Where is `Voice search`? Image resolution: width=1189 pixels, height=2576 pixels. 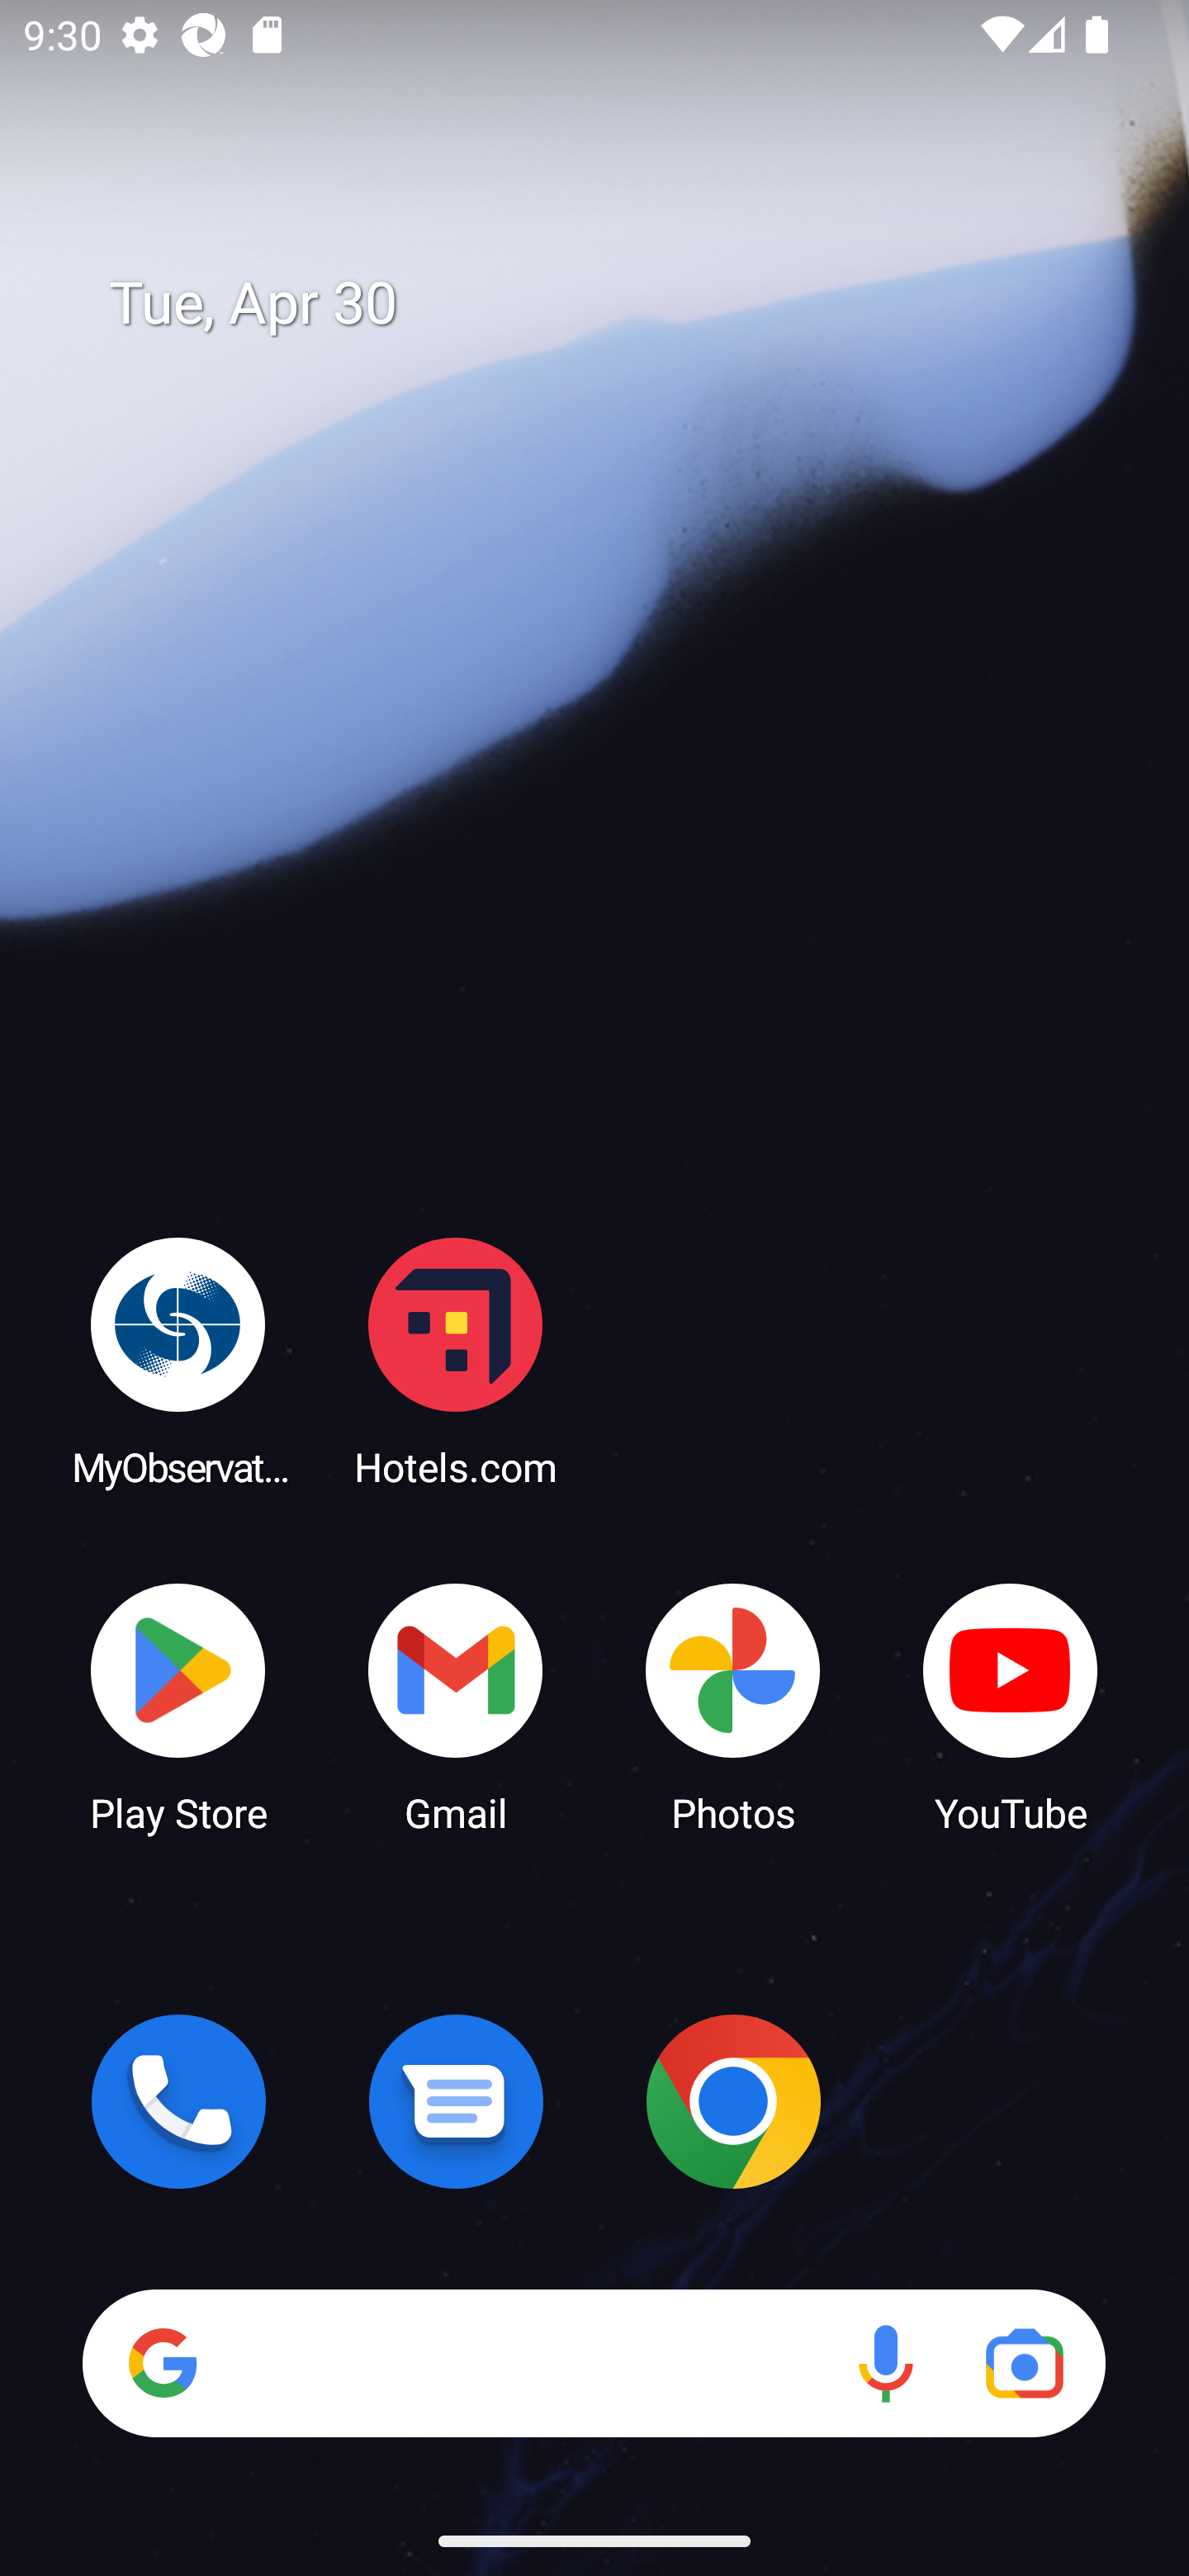
Voice search is located at coordinates (885, 2363).